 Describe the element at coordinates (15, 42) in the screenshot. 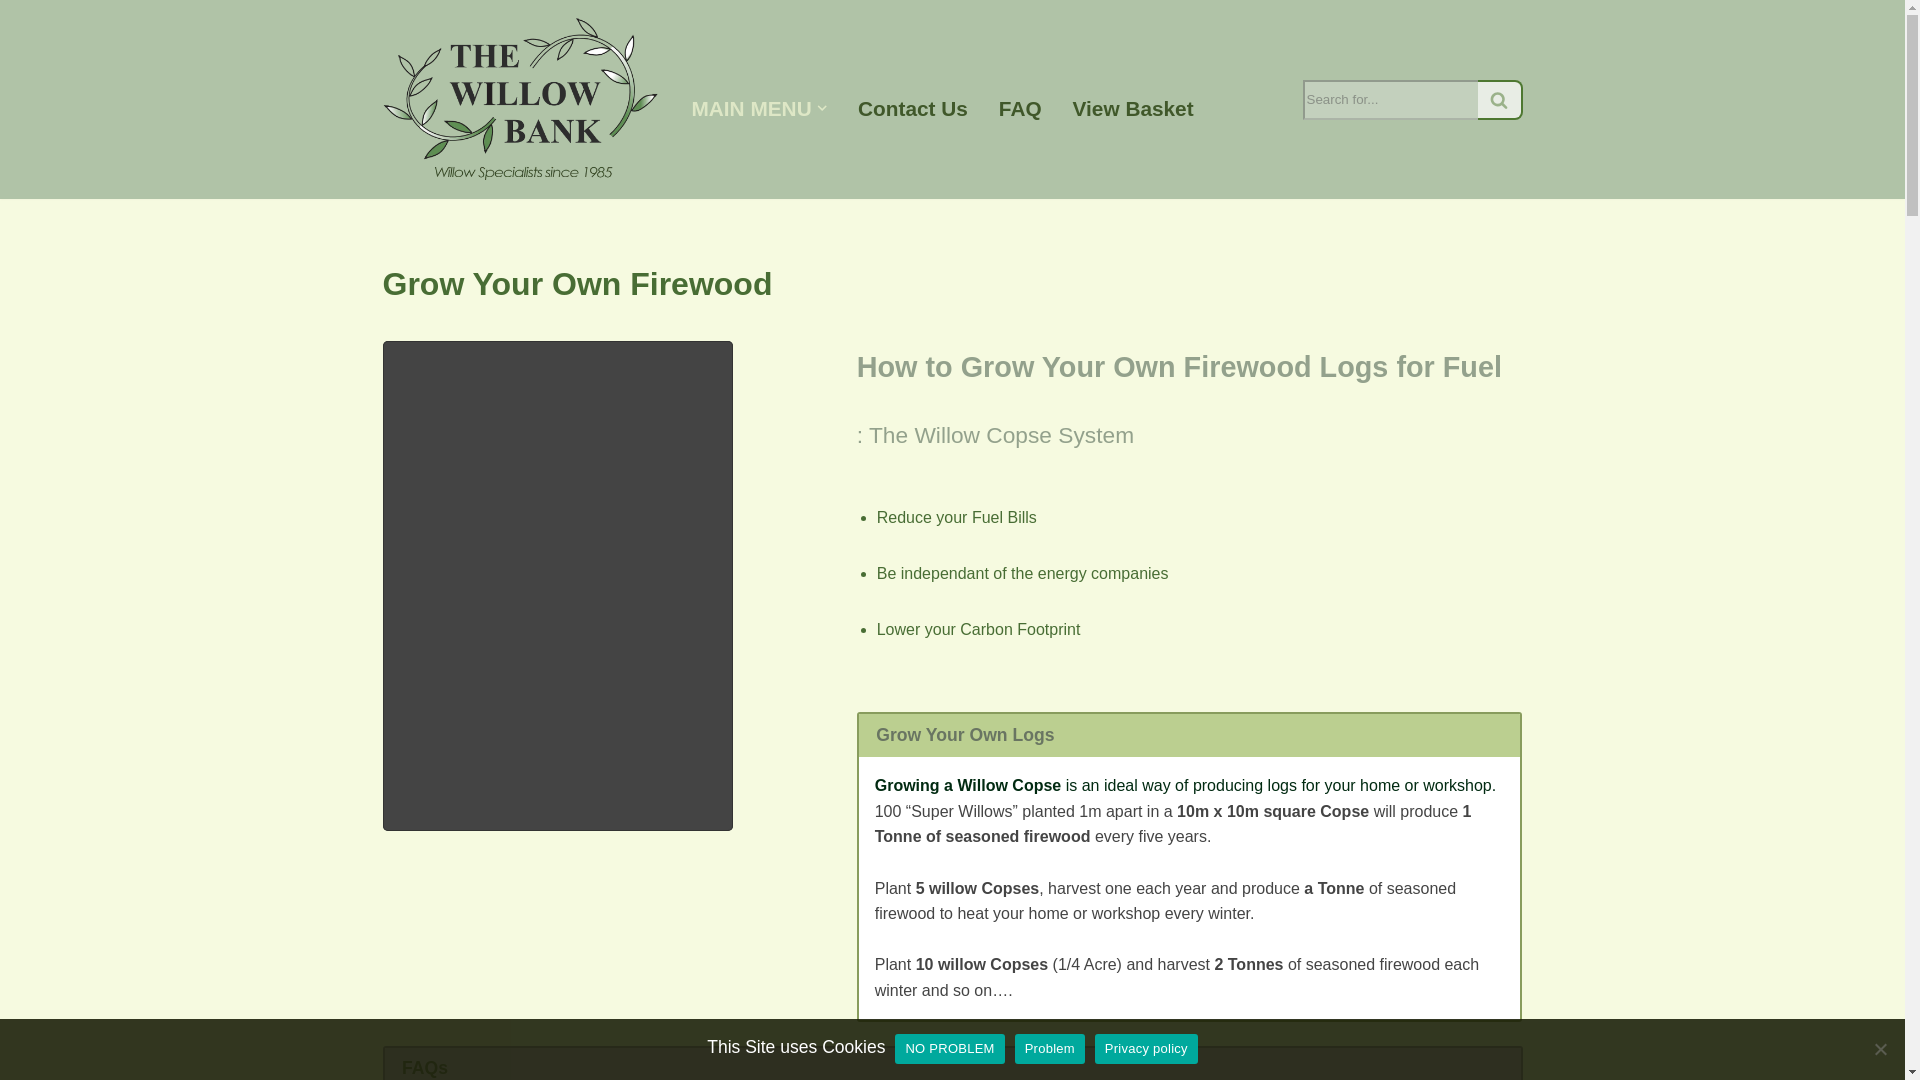

I see `Skip to content` at that location.